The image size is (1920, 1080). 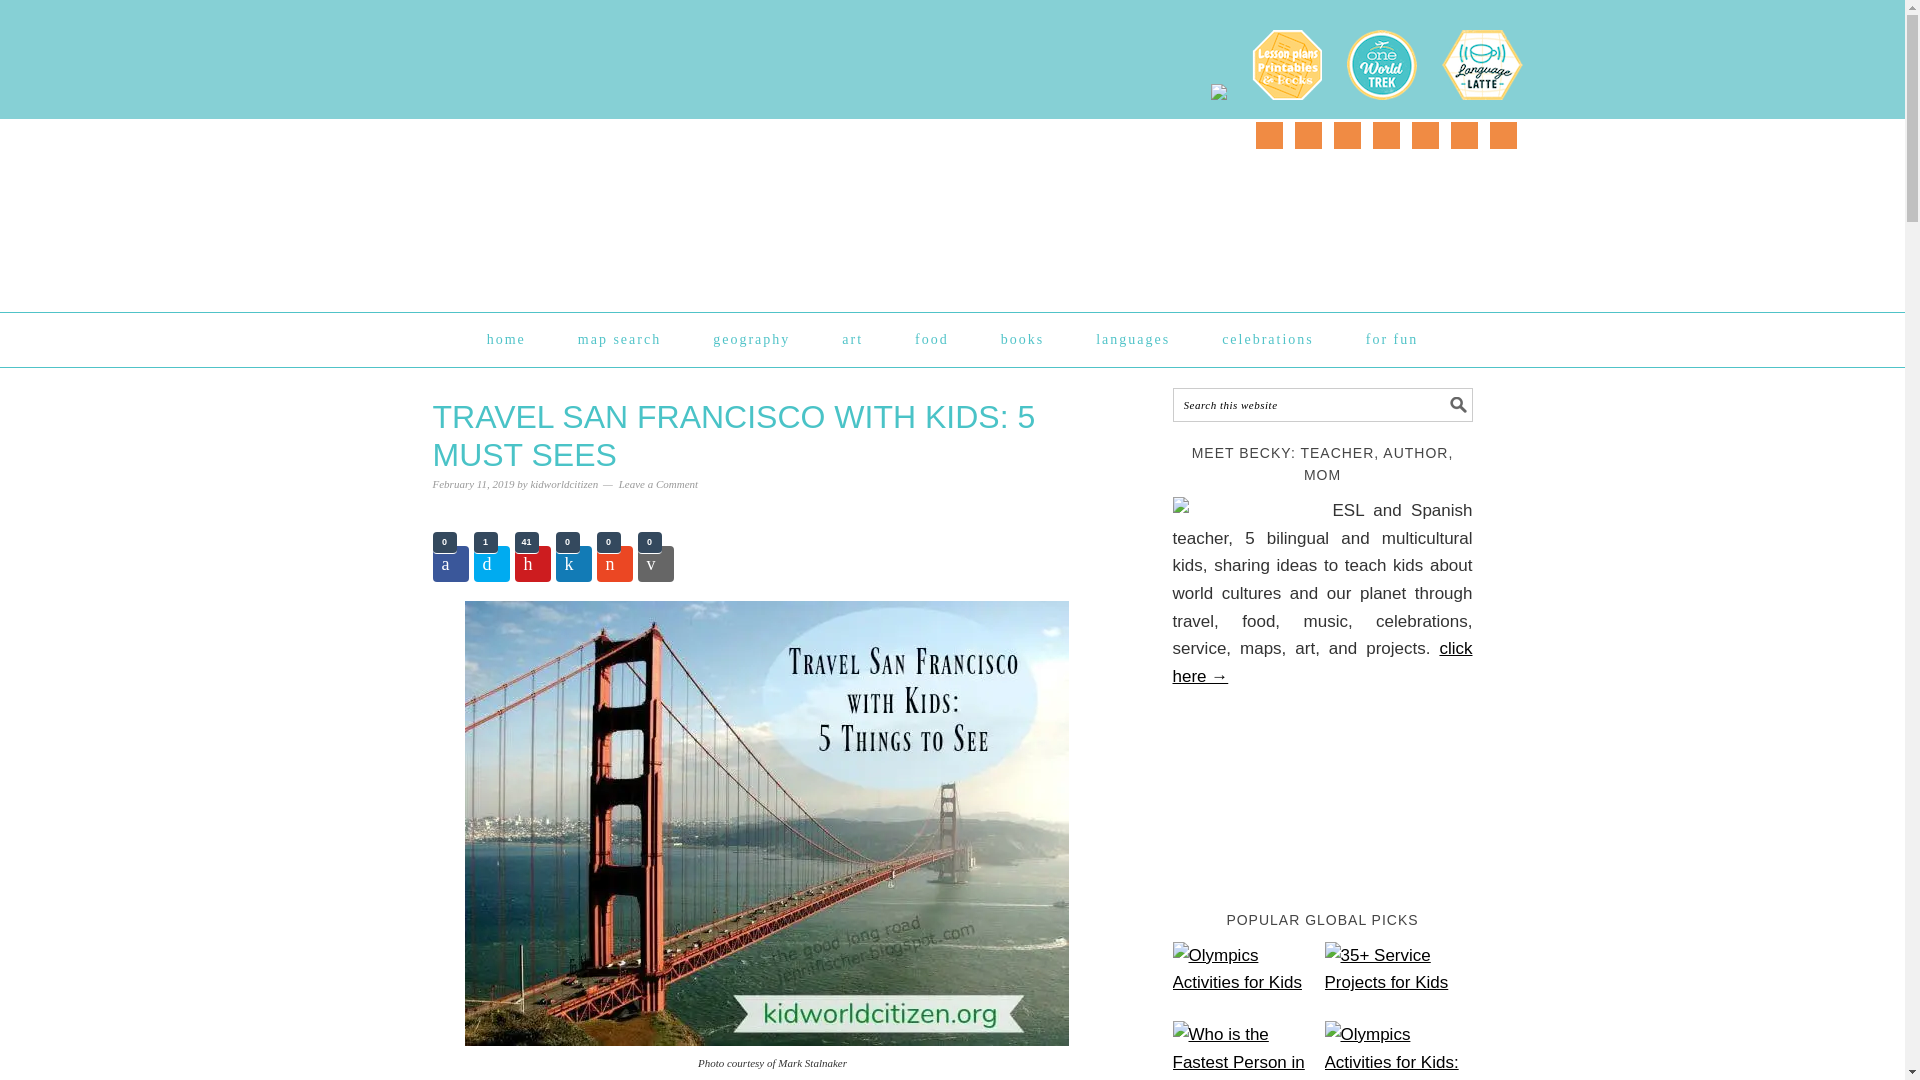 What do you see at coordinates (1392, 339) in the screenshot?
I see `for fun` at bounding box center [1392, 339].